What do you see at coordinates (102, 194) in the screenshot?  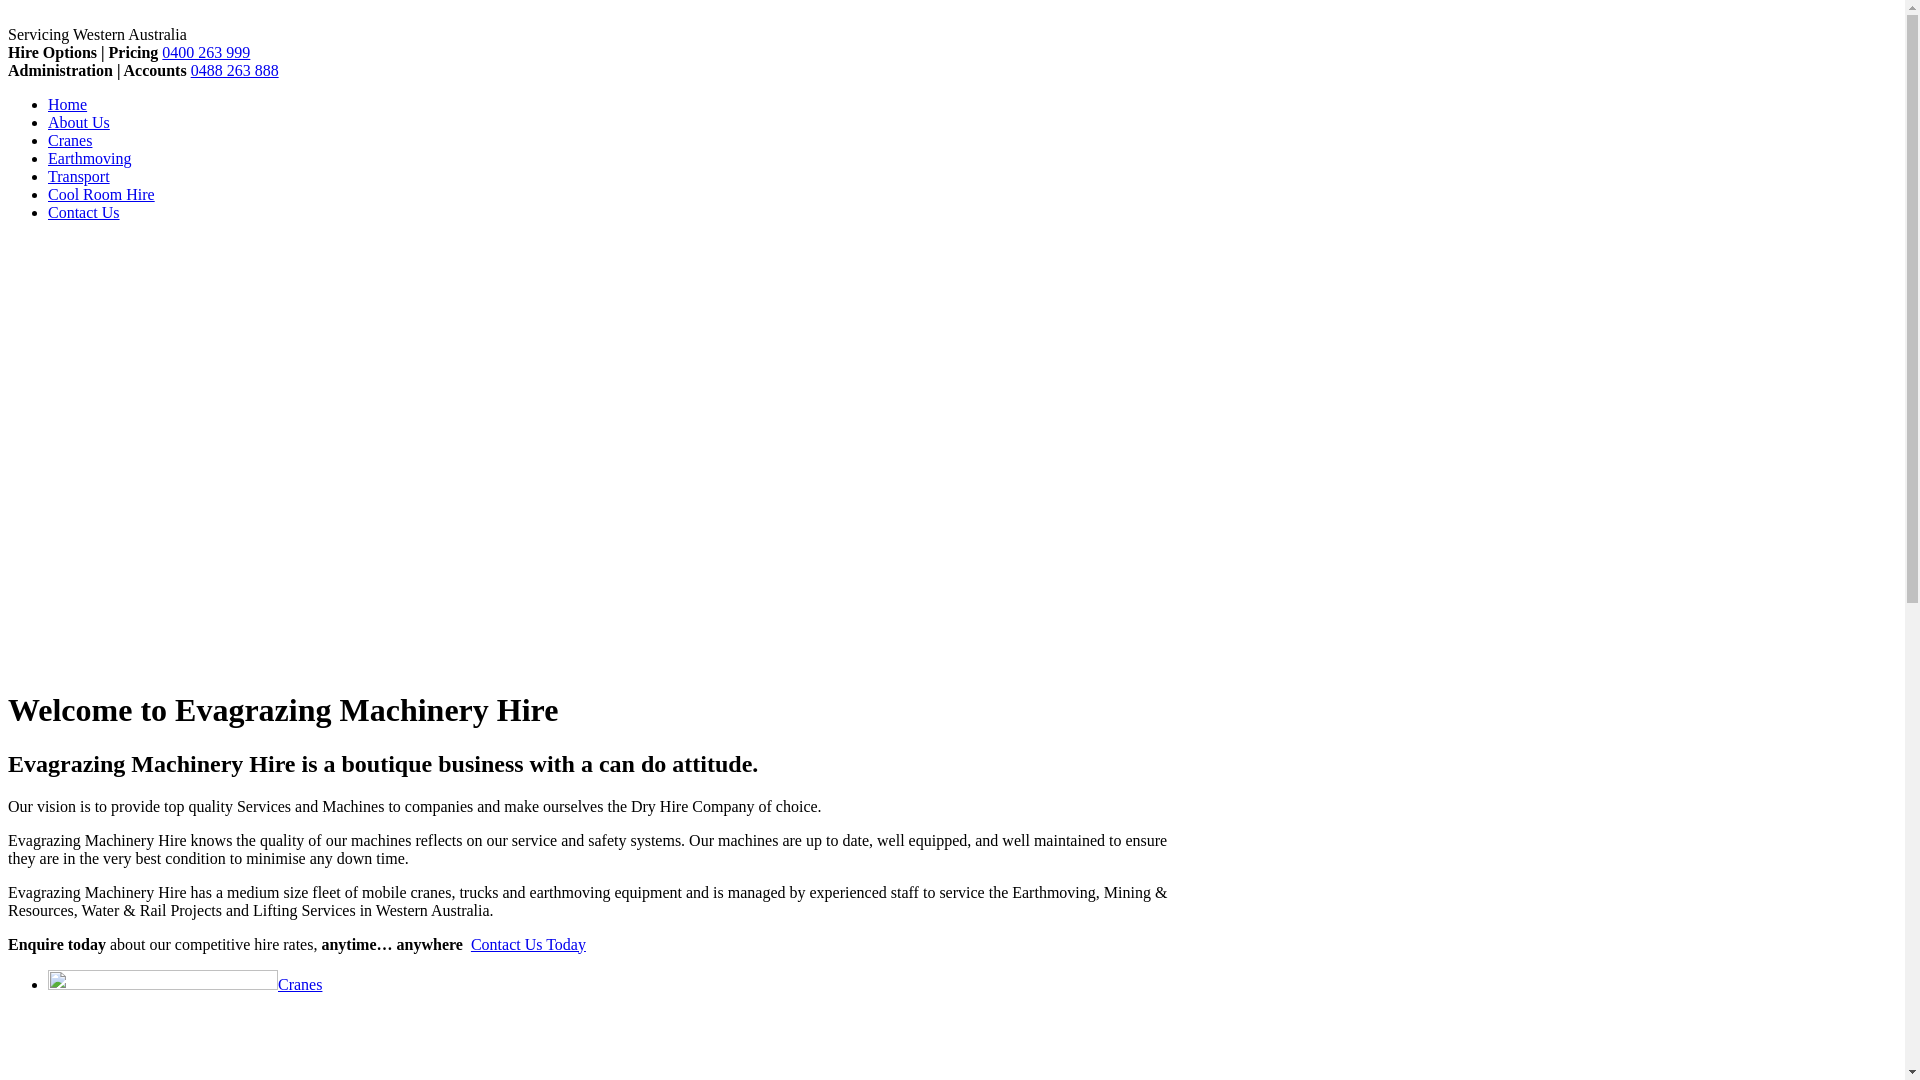 I see `Cool Room Hire` at bounding box center [102, 194].